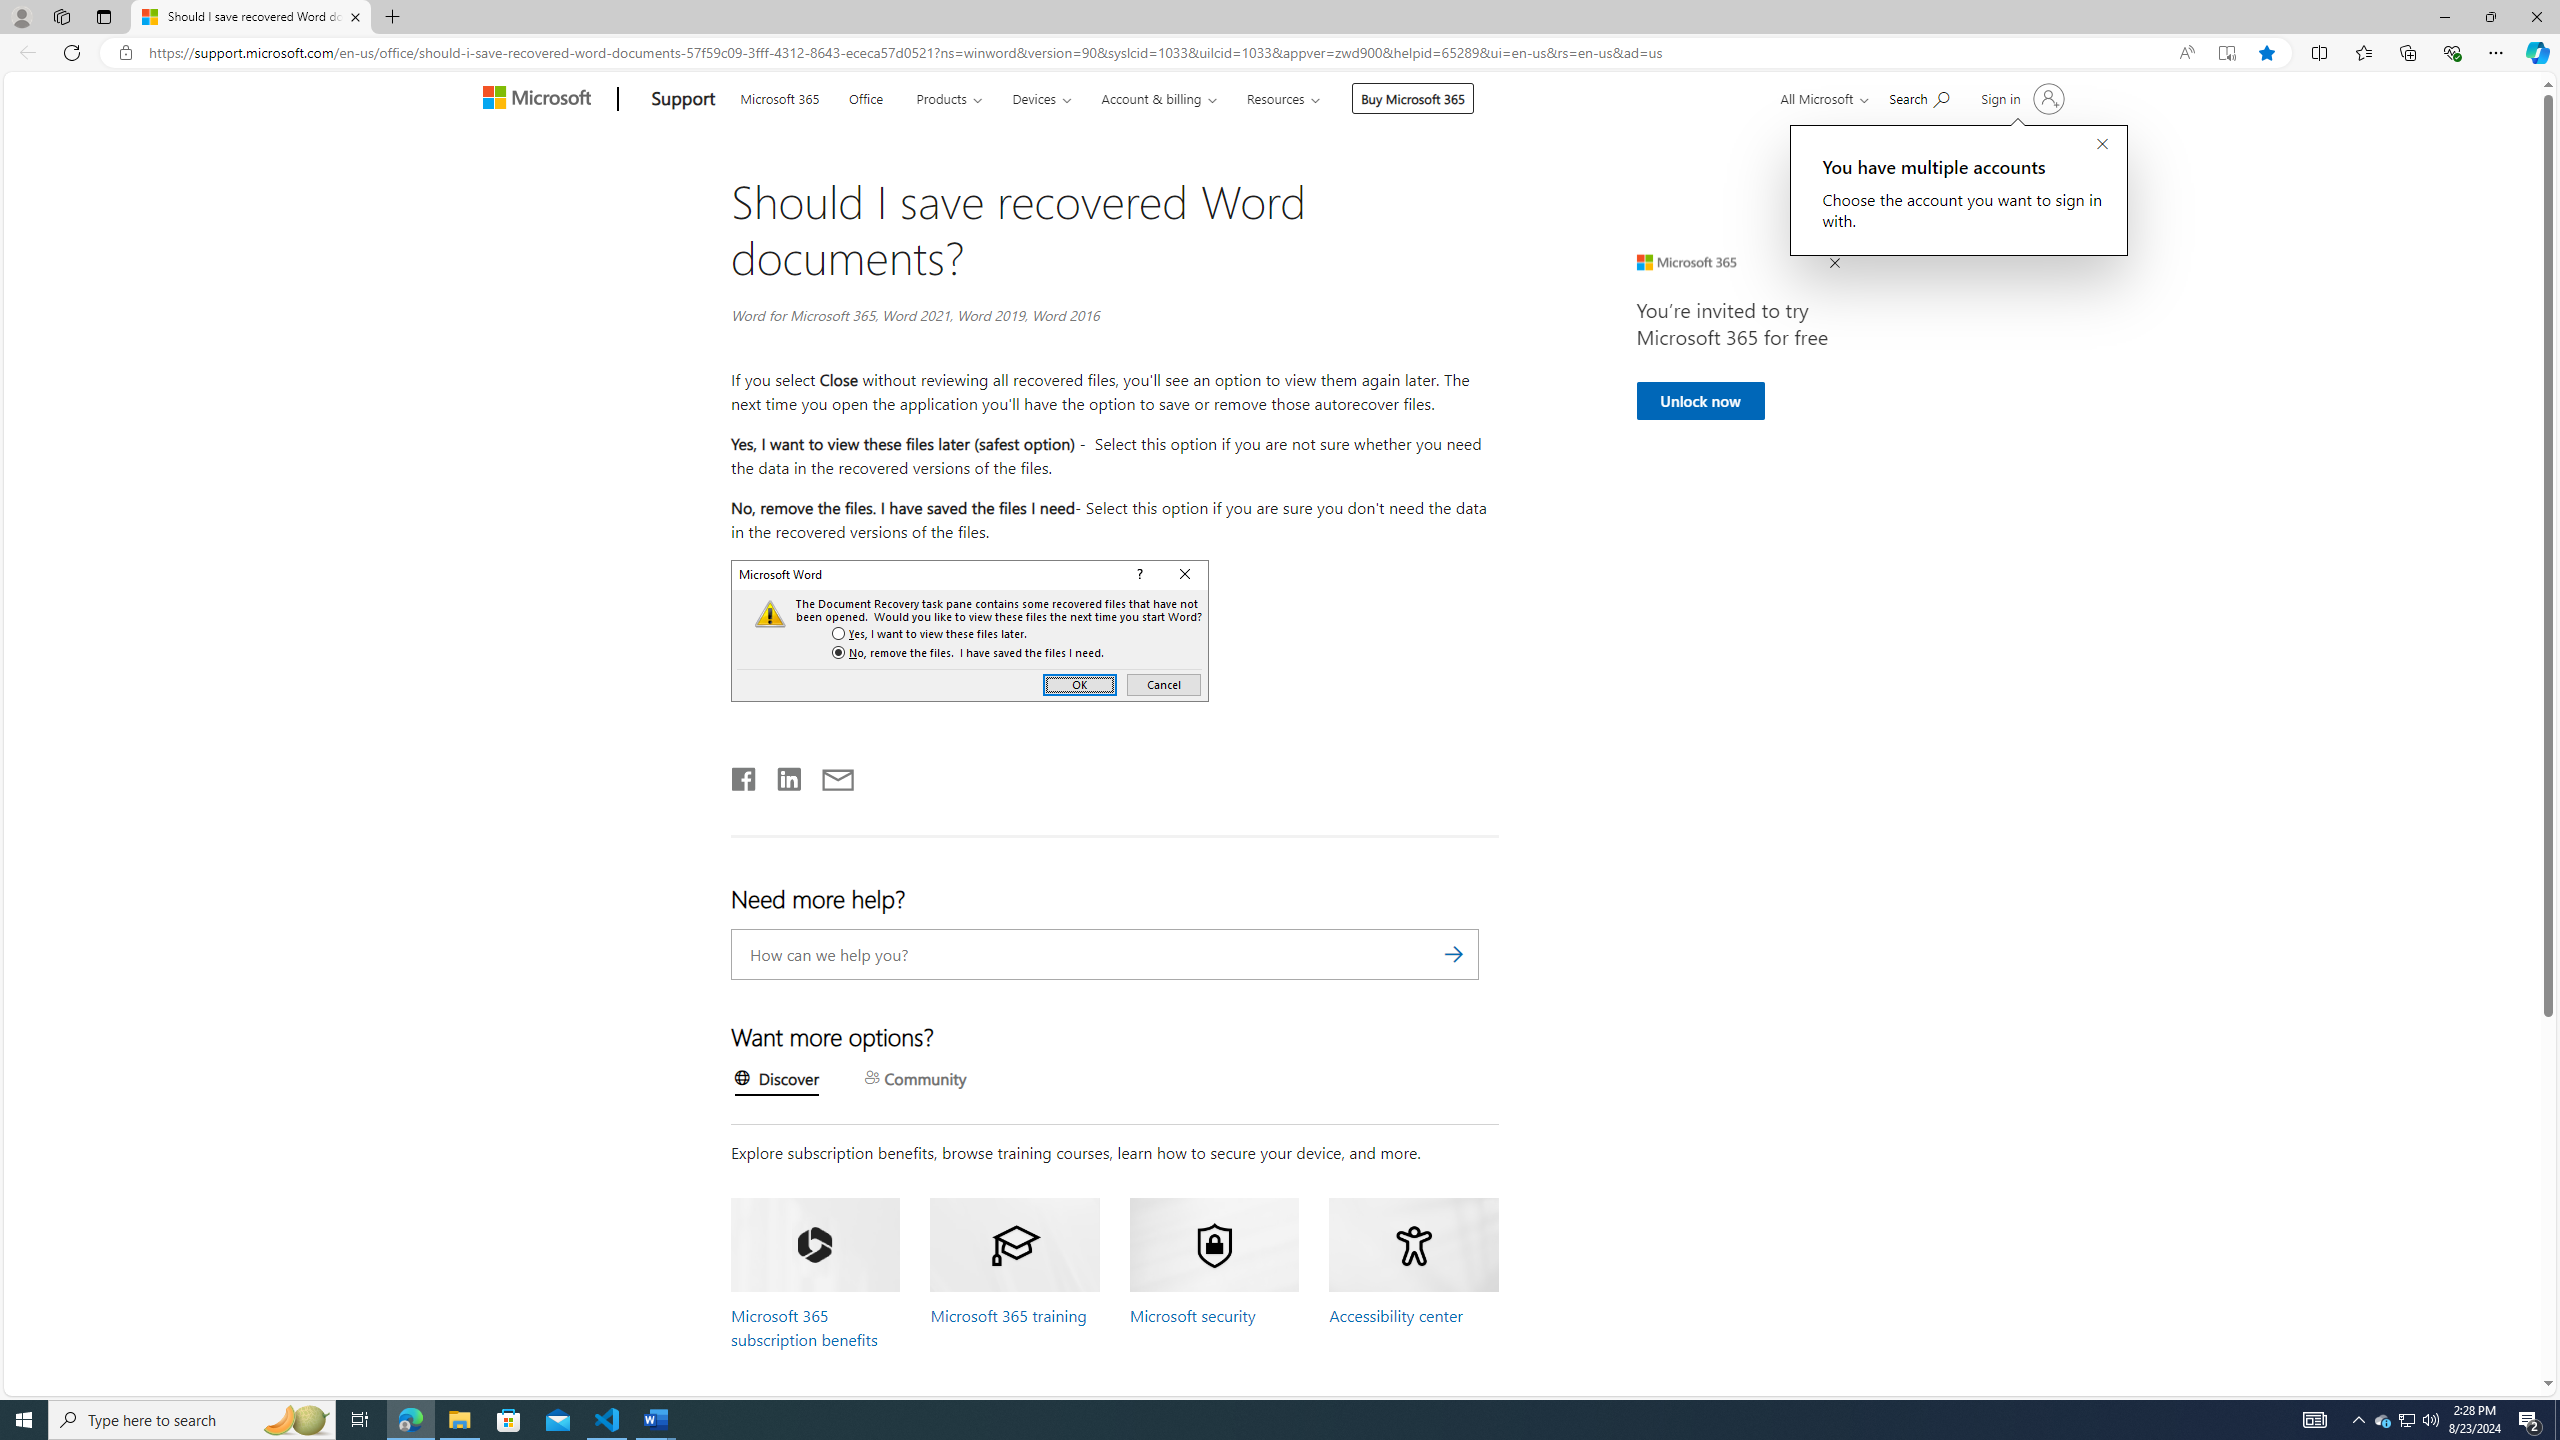 This screenshot has width=2560, height=1440. What do you see at coordinates (2452, 52) in the screenshot?
I see `Browser essentials` at bounding box center [2452, 52].